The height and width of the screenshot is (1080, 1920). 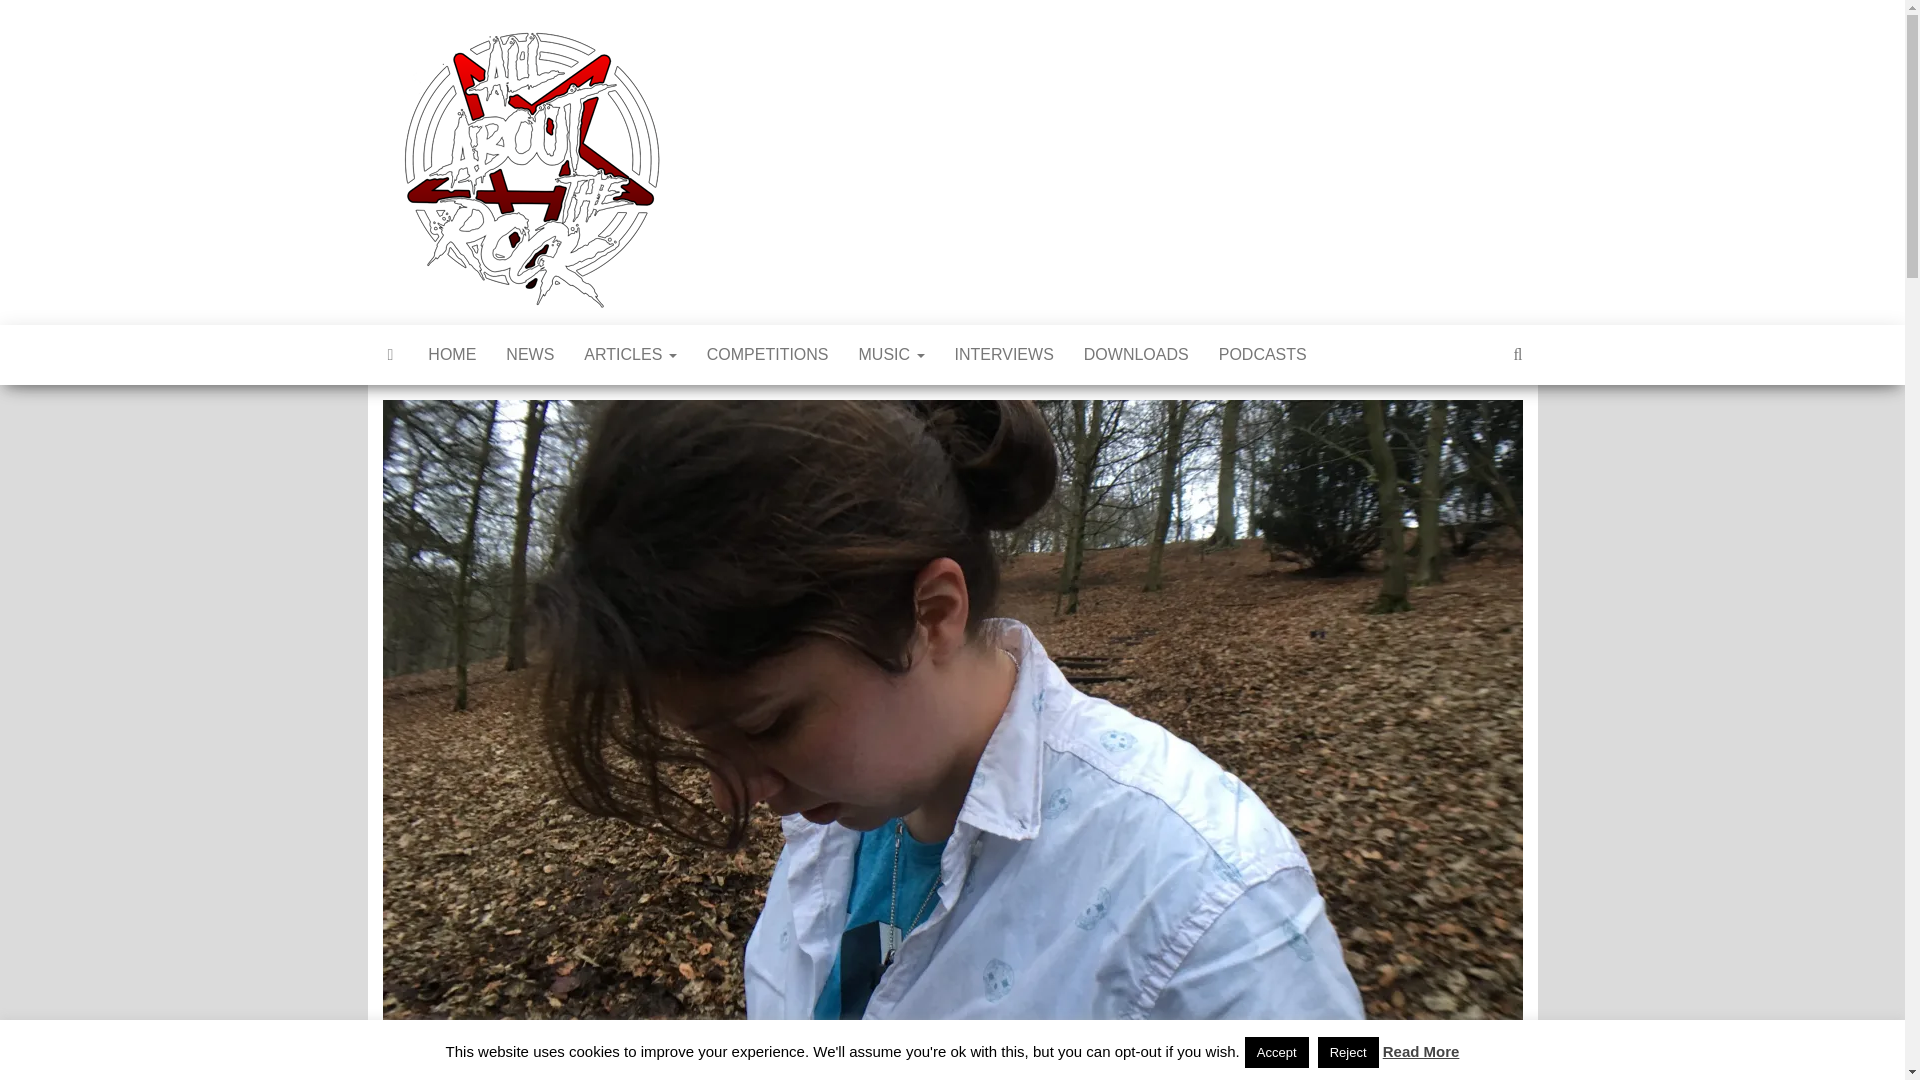 I want to click on PODCASTS, so click(x=1262, y=354).